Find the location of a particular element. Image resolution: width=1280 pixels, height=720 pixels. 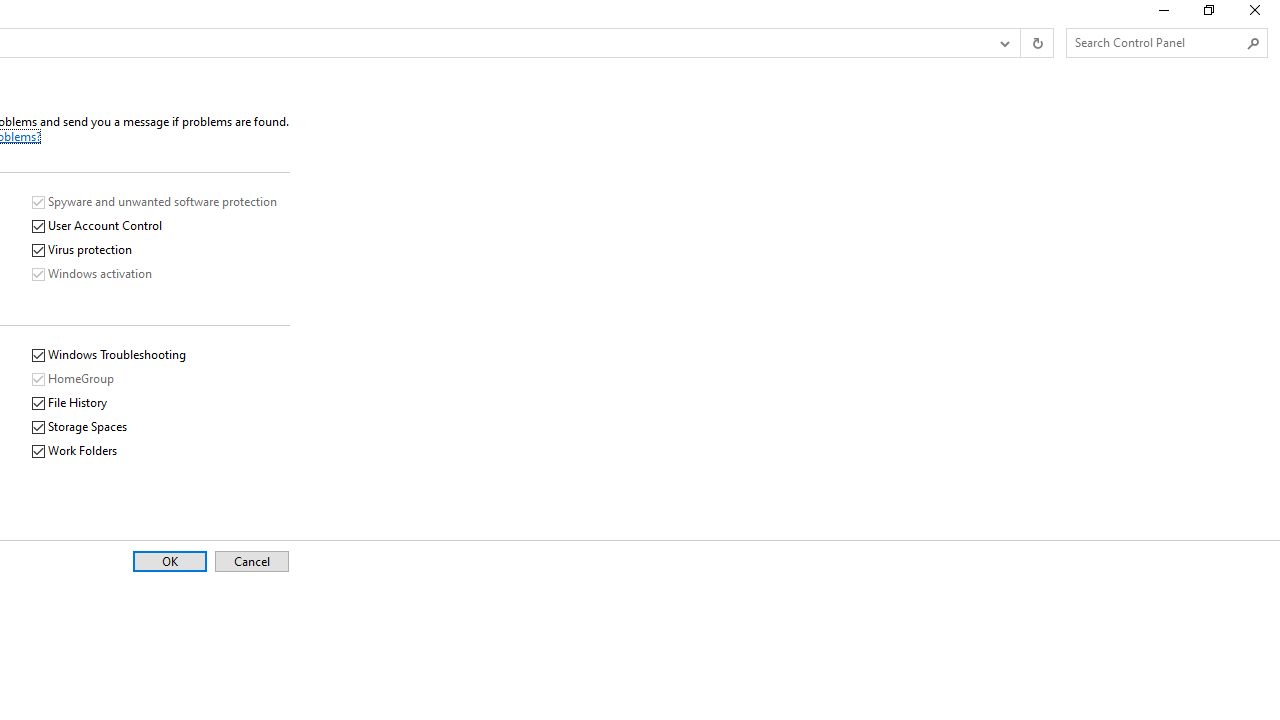

Windows activation is located at coordinates (92, 274).